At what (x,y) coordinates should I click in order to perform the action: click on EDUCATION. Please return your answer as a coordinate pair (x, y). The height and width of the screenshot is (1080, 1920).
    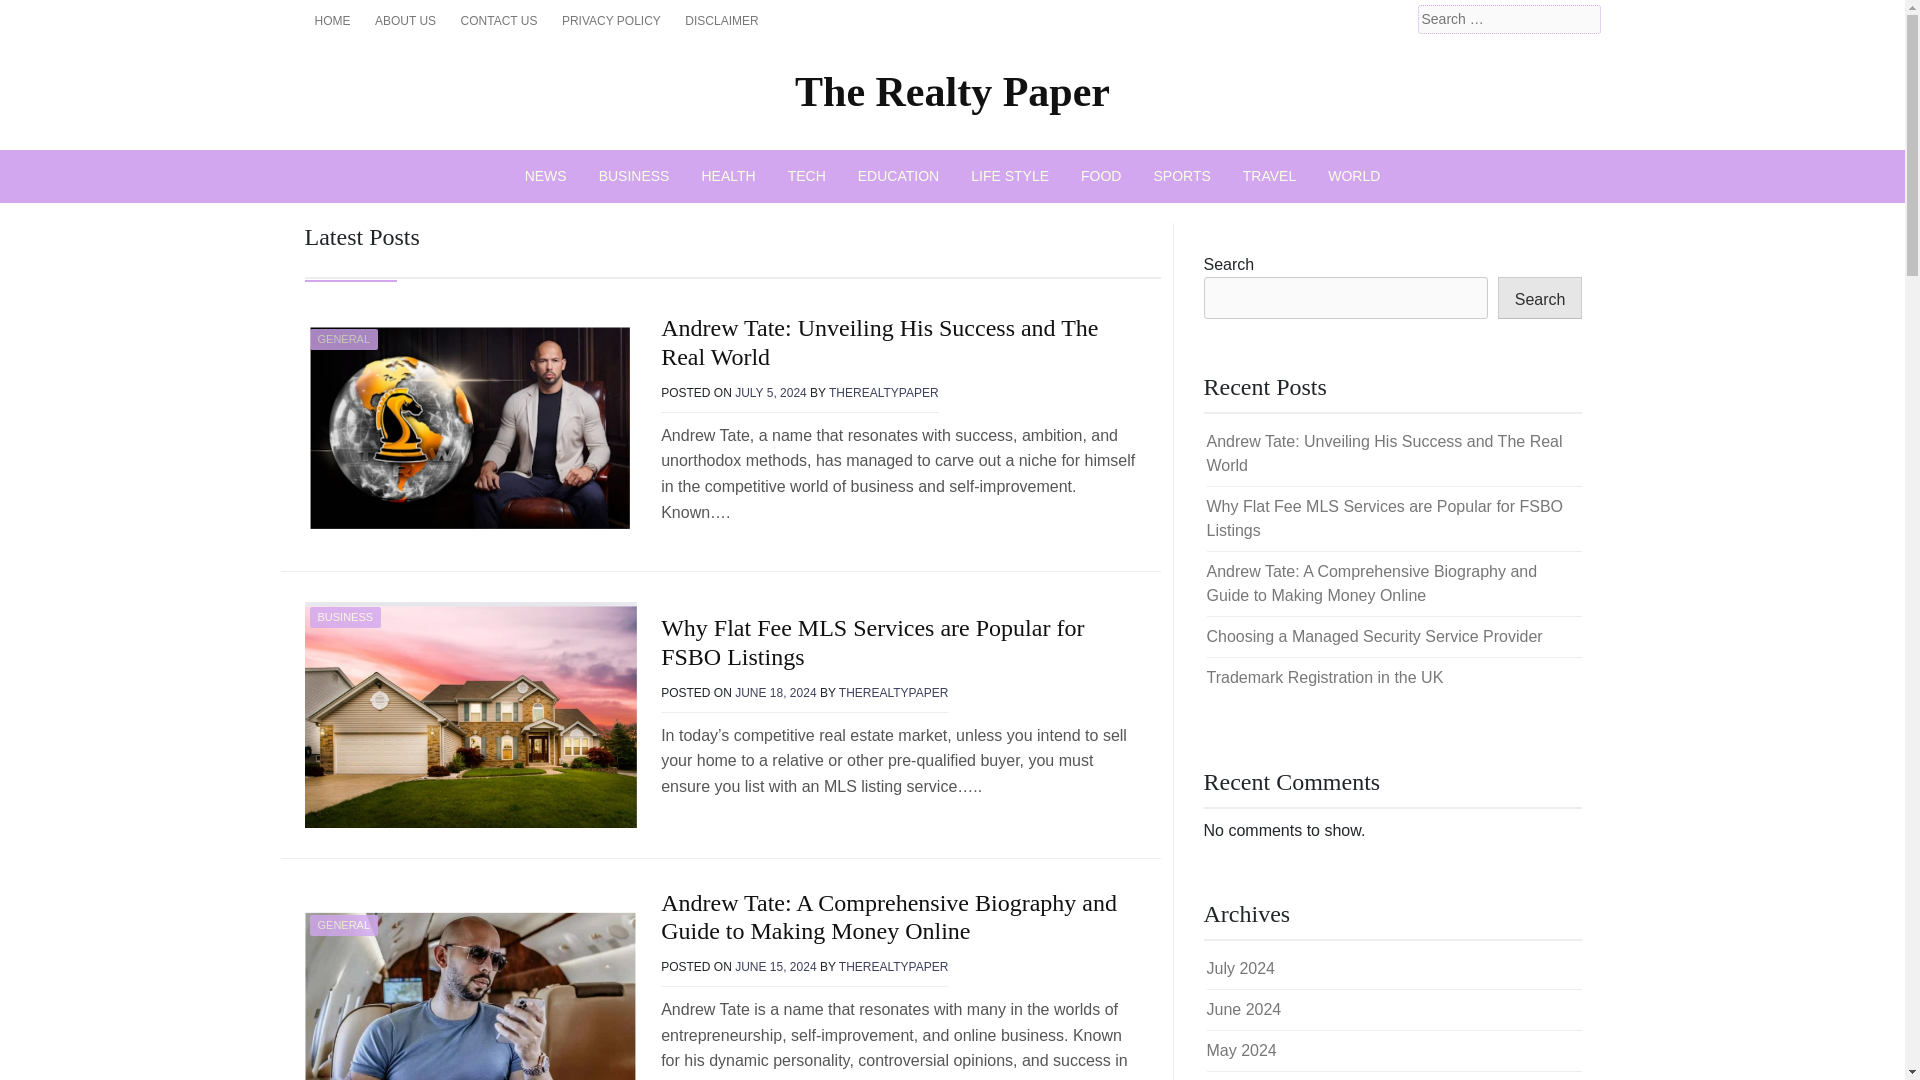
    Looking at the image, I should click on (898, 176).